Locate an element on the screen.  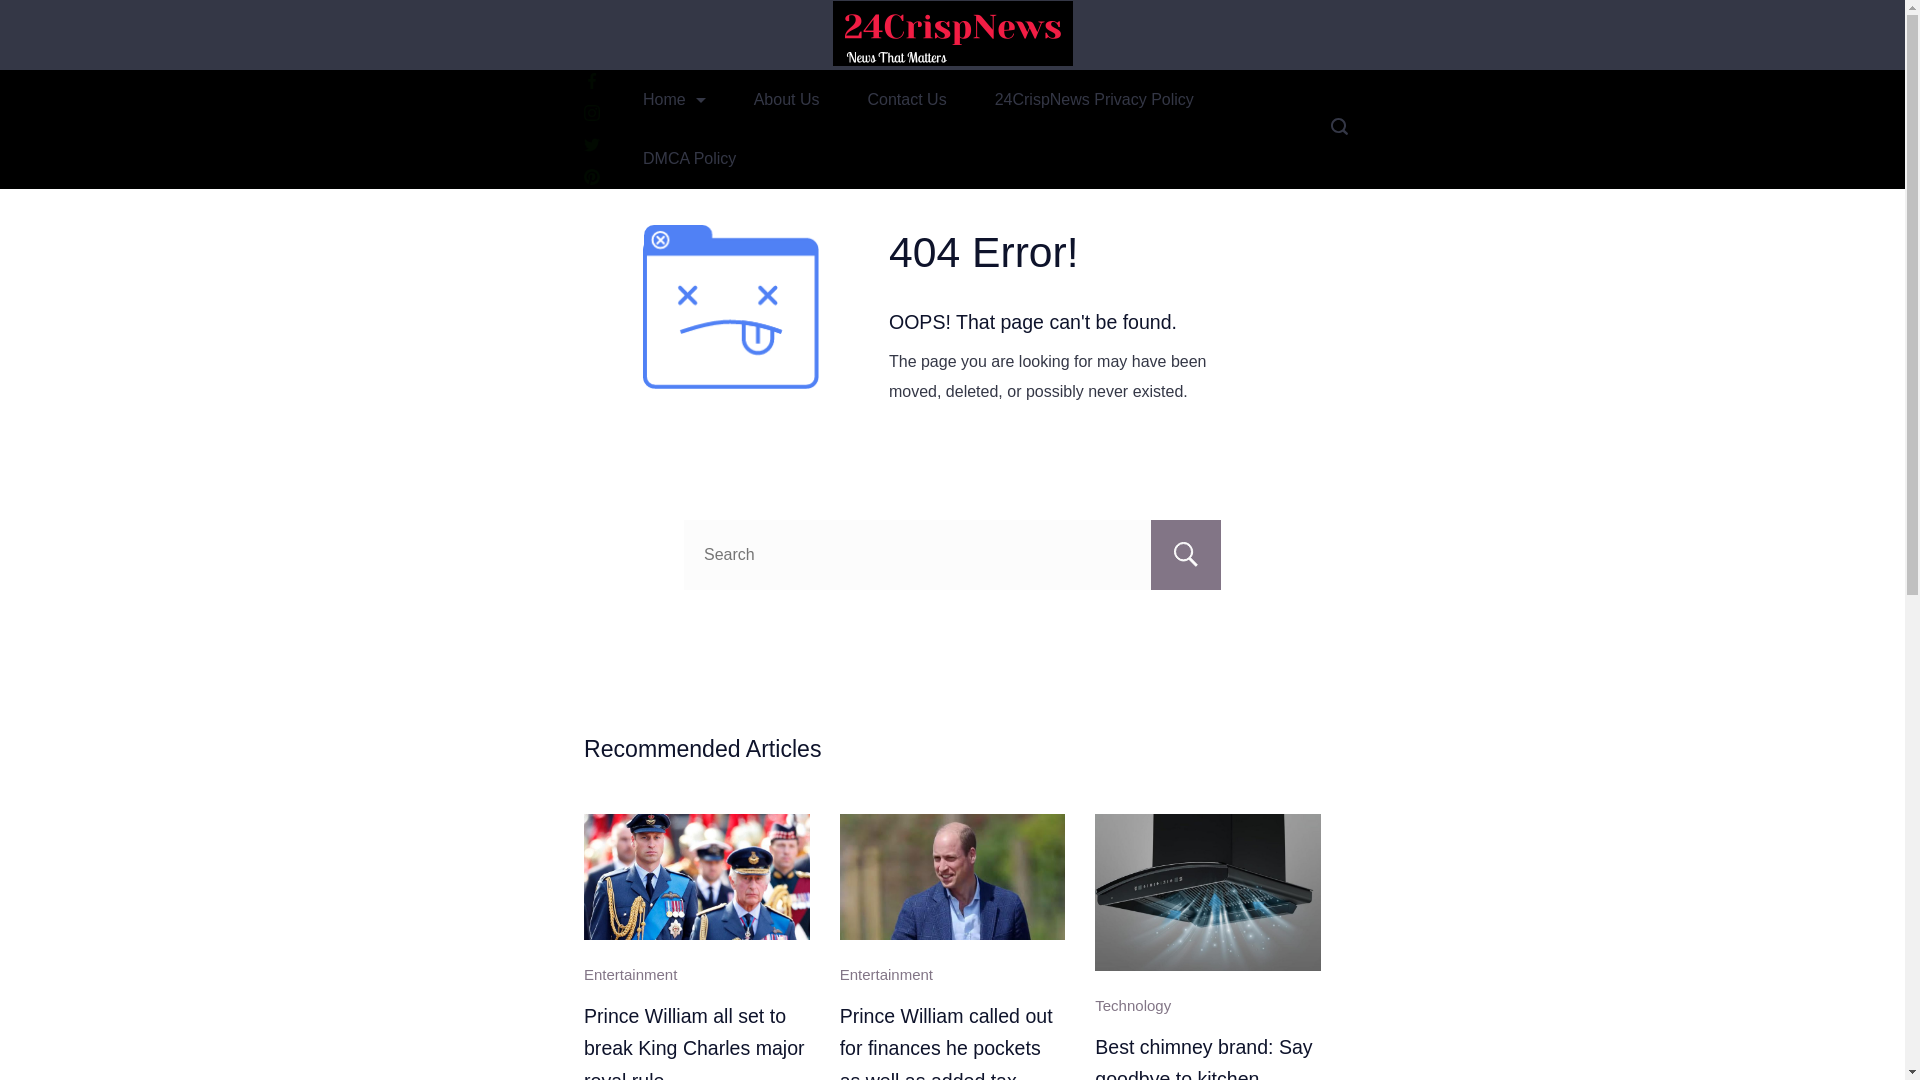
24CrispNews Privacy Policy is located at coordinates (1094, 99).